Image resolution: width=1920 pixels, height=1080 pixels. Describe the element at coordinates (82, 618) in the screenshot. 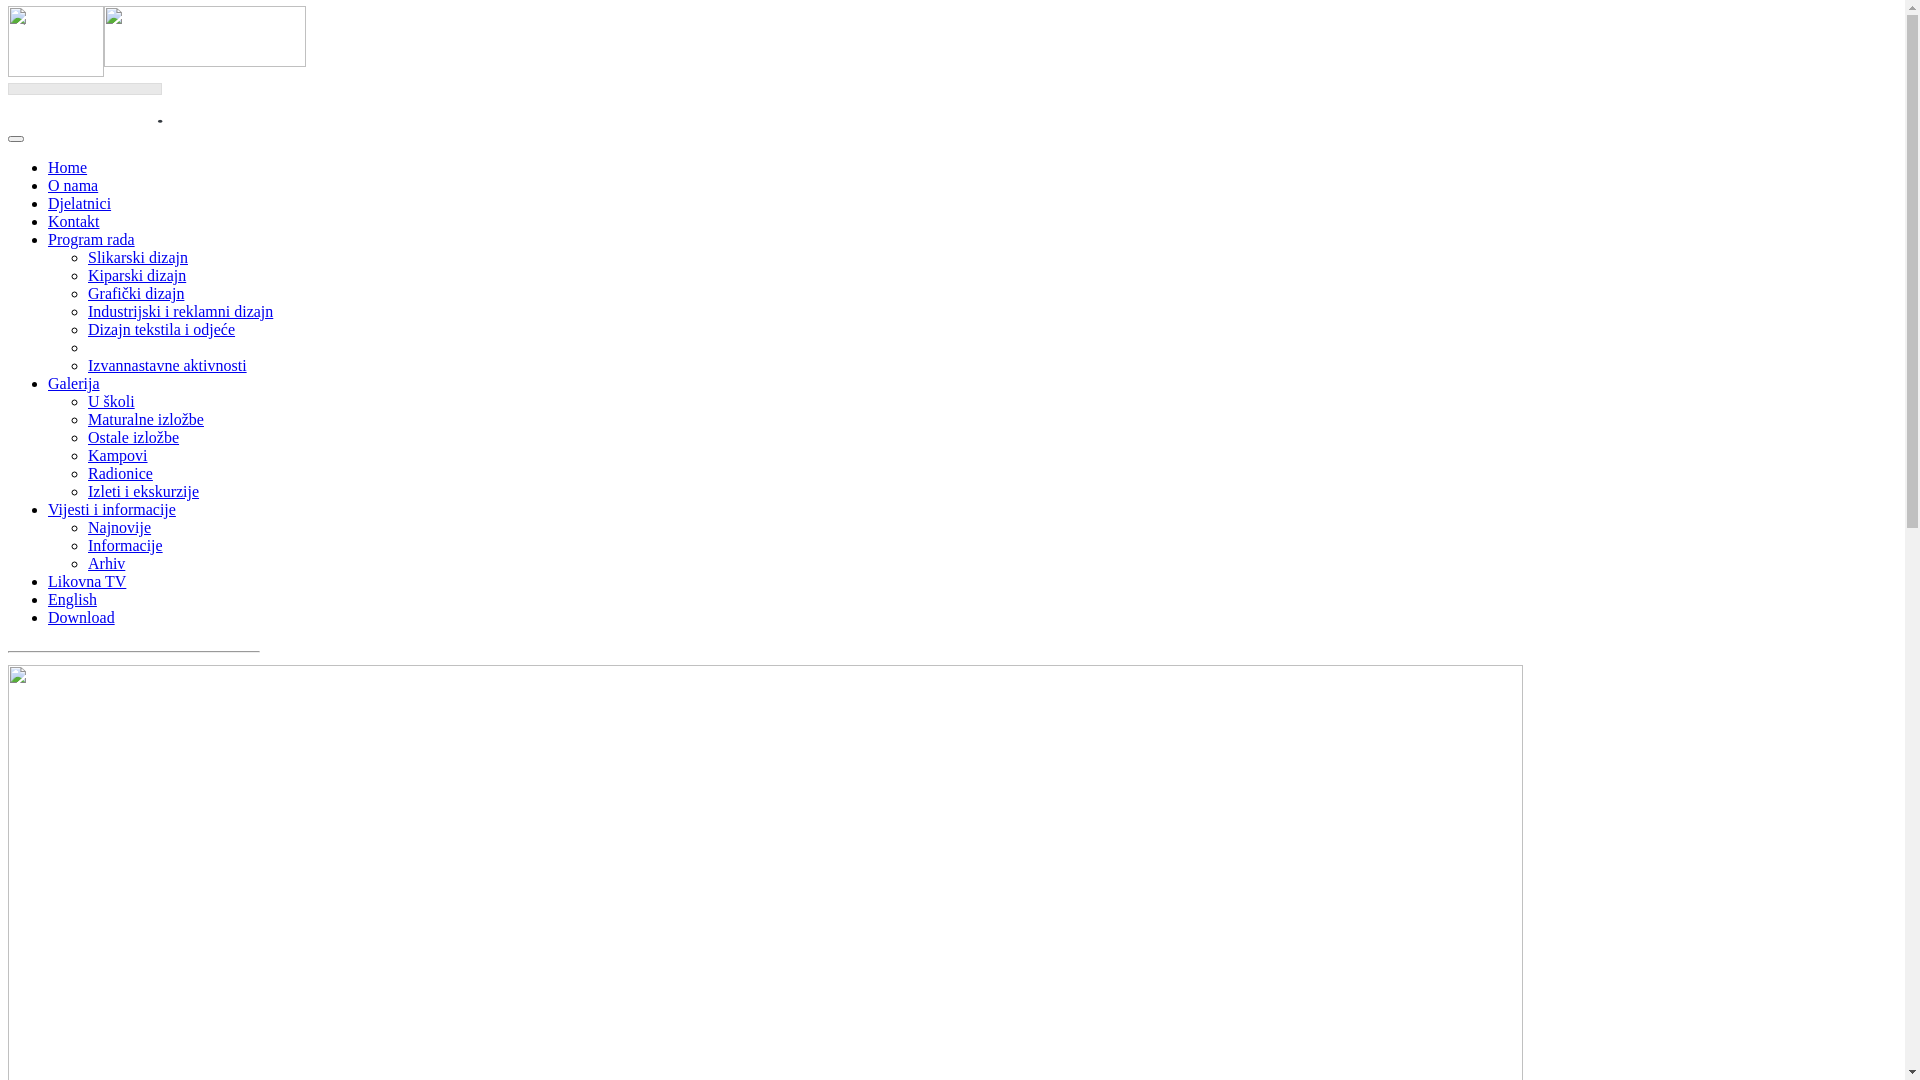

I see `Download` at that location.